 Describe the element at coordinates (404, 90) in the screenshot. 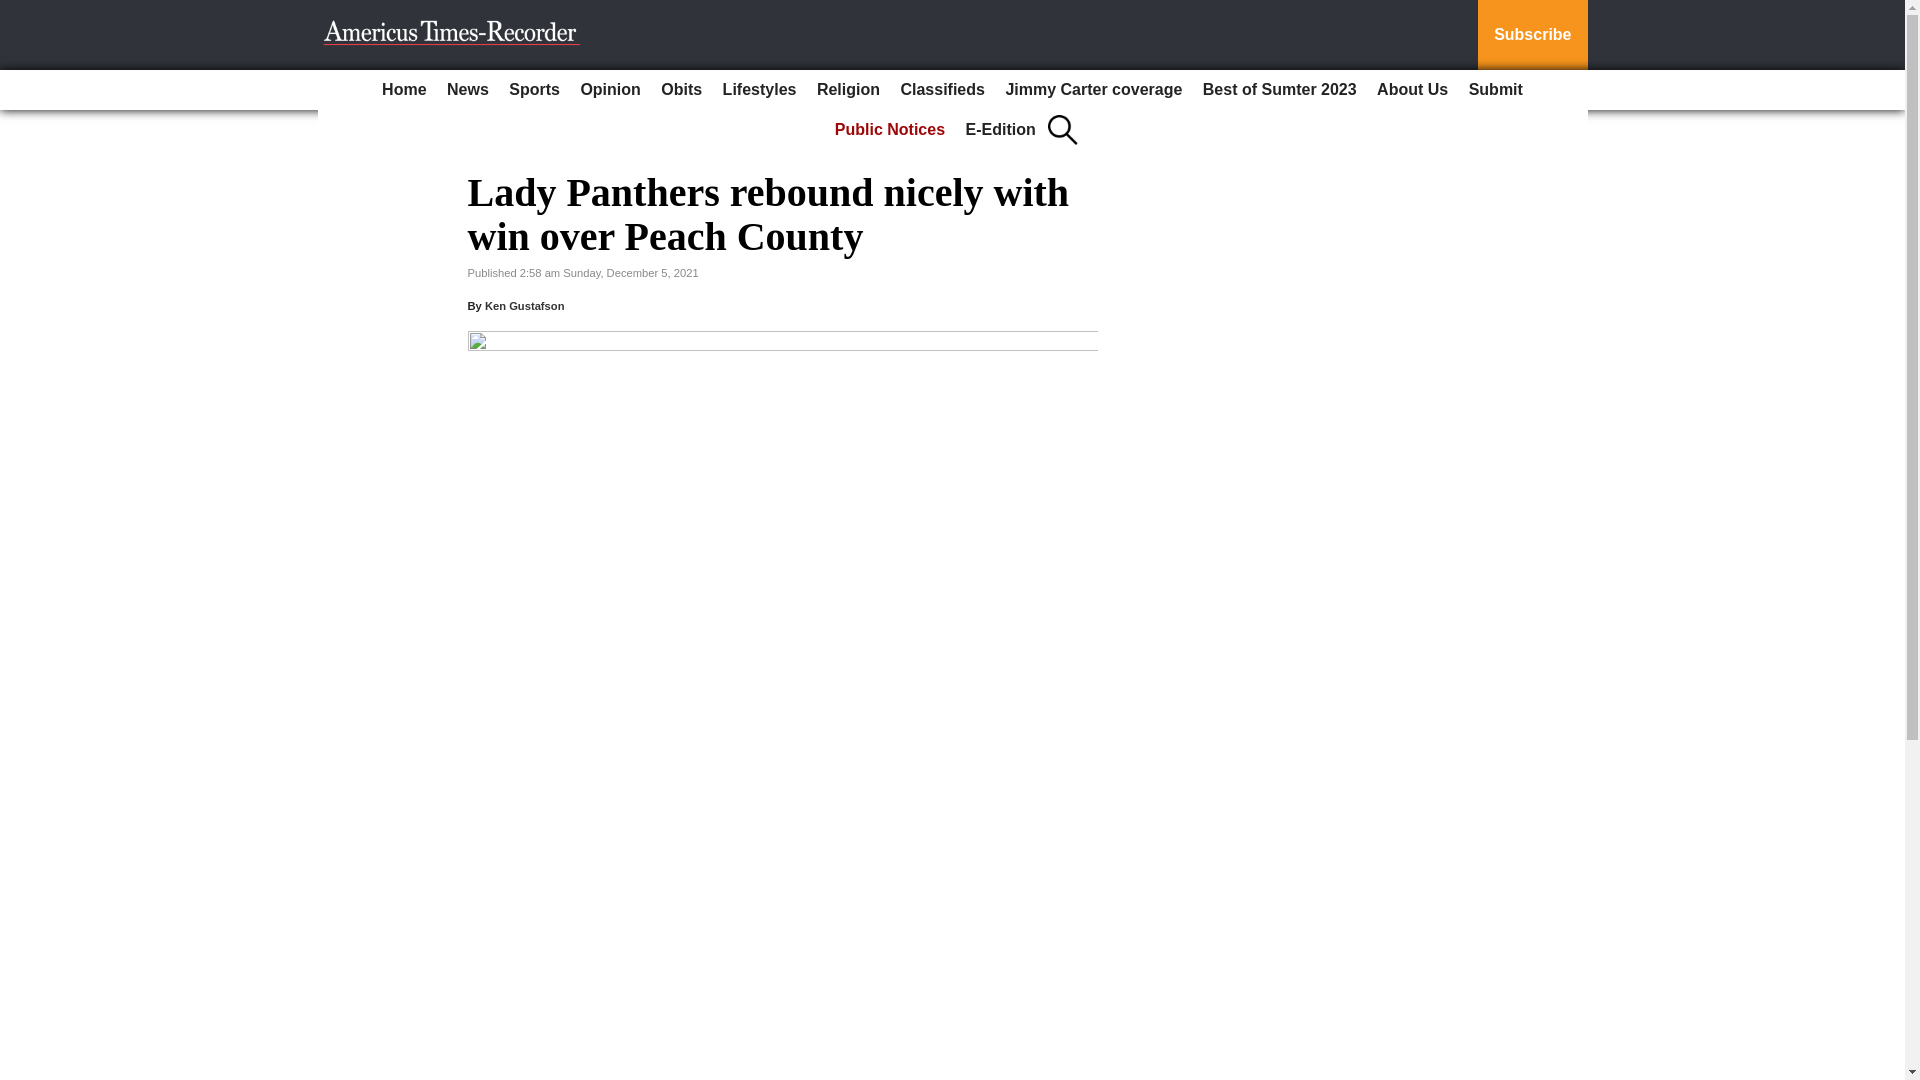

I see `Home` at that location.